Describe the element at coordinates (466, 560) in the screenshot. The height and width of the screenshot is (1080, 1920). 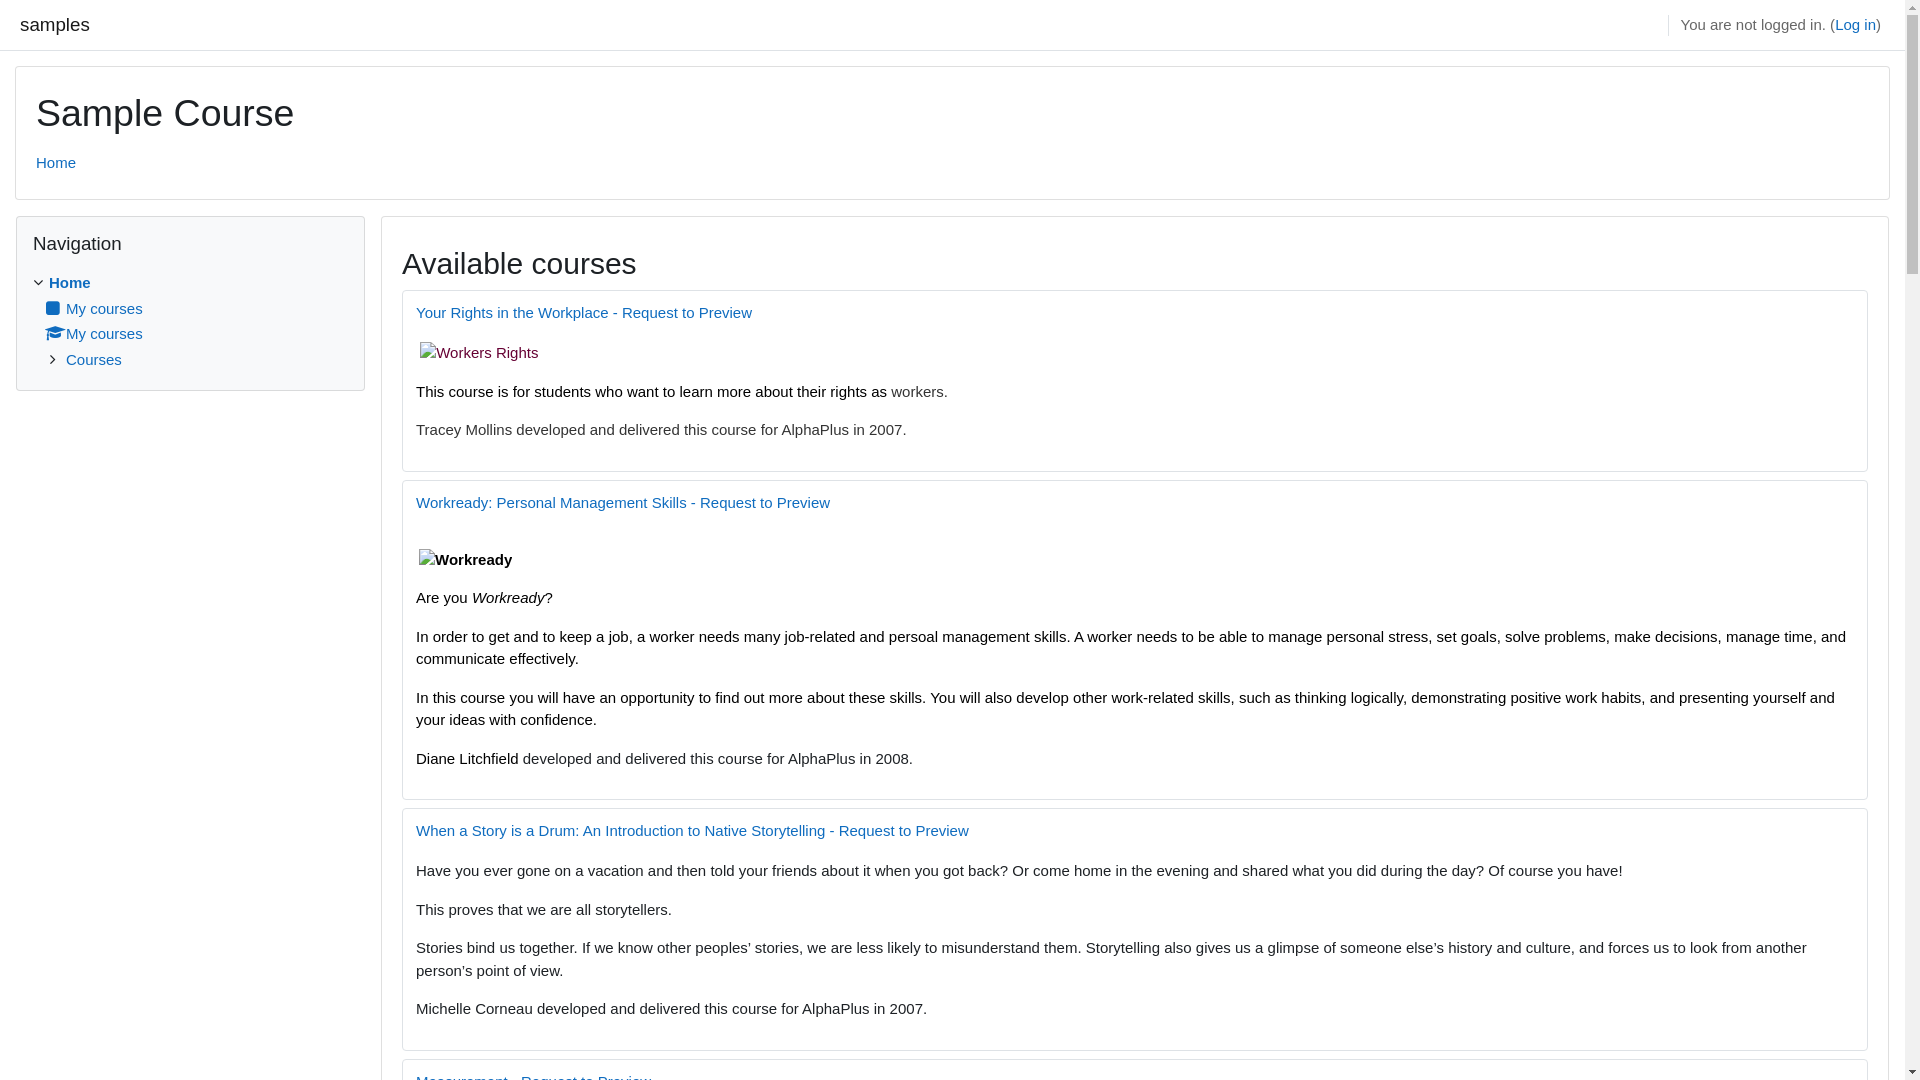
I see `Workready` at that location.